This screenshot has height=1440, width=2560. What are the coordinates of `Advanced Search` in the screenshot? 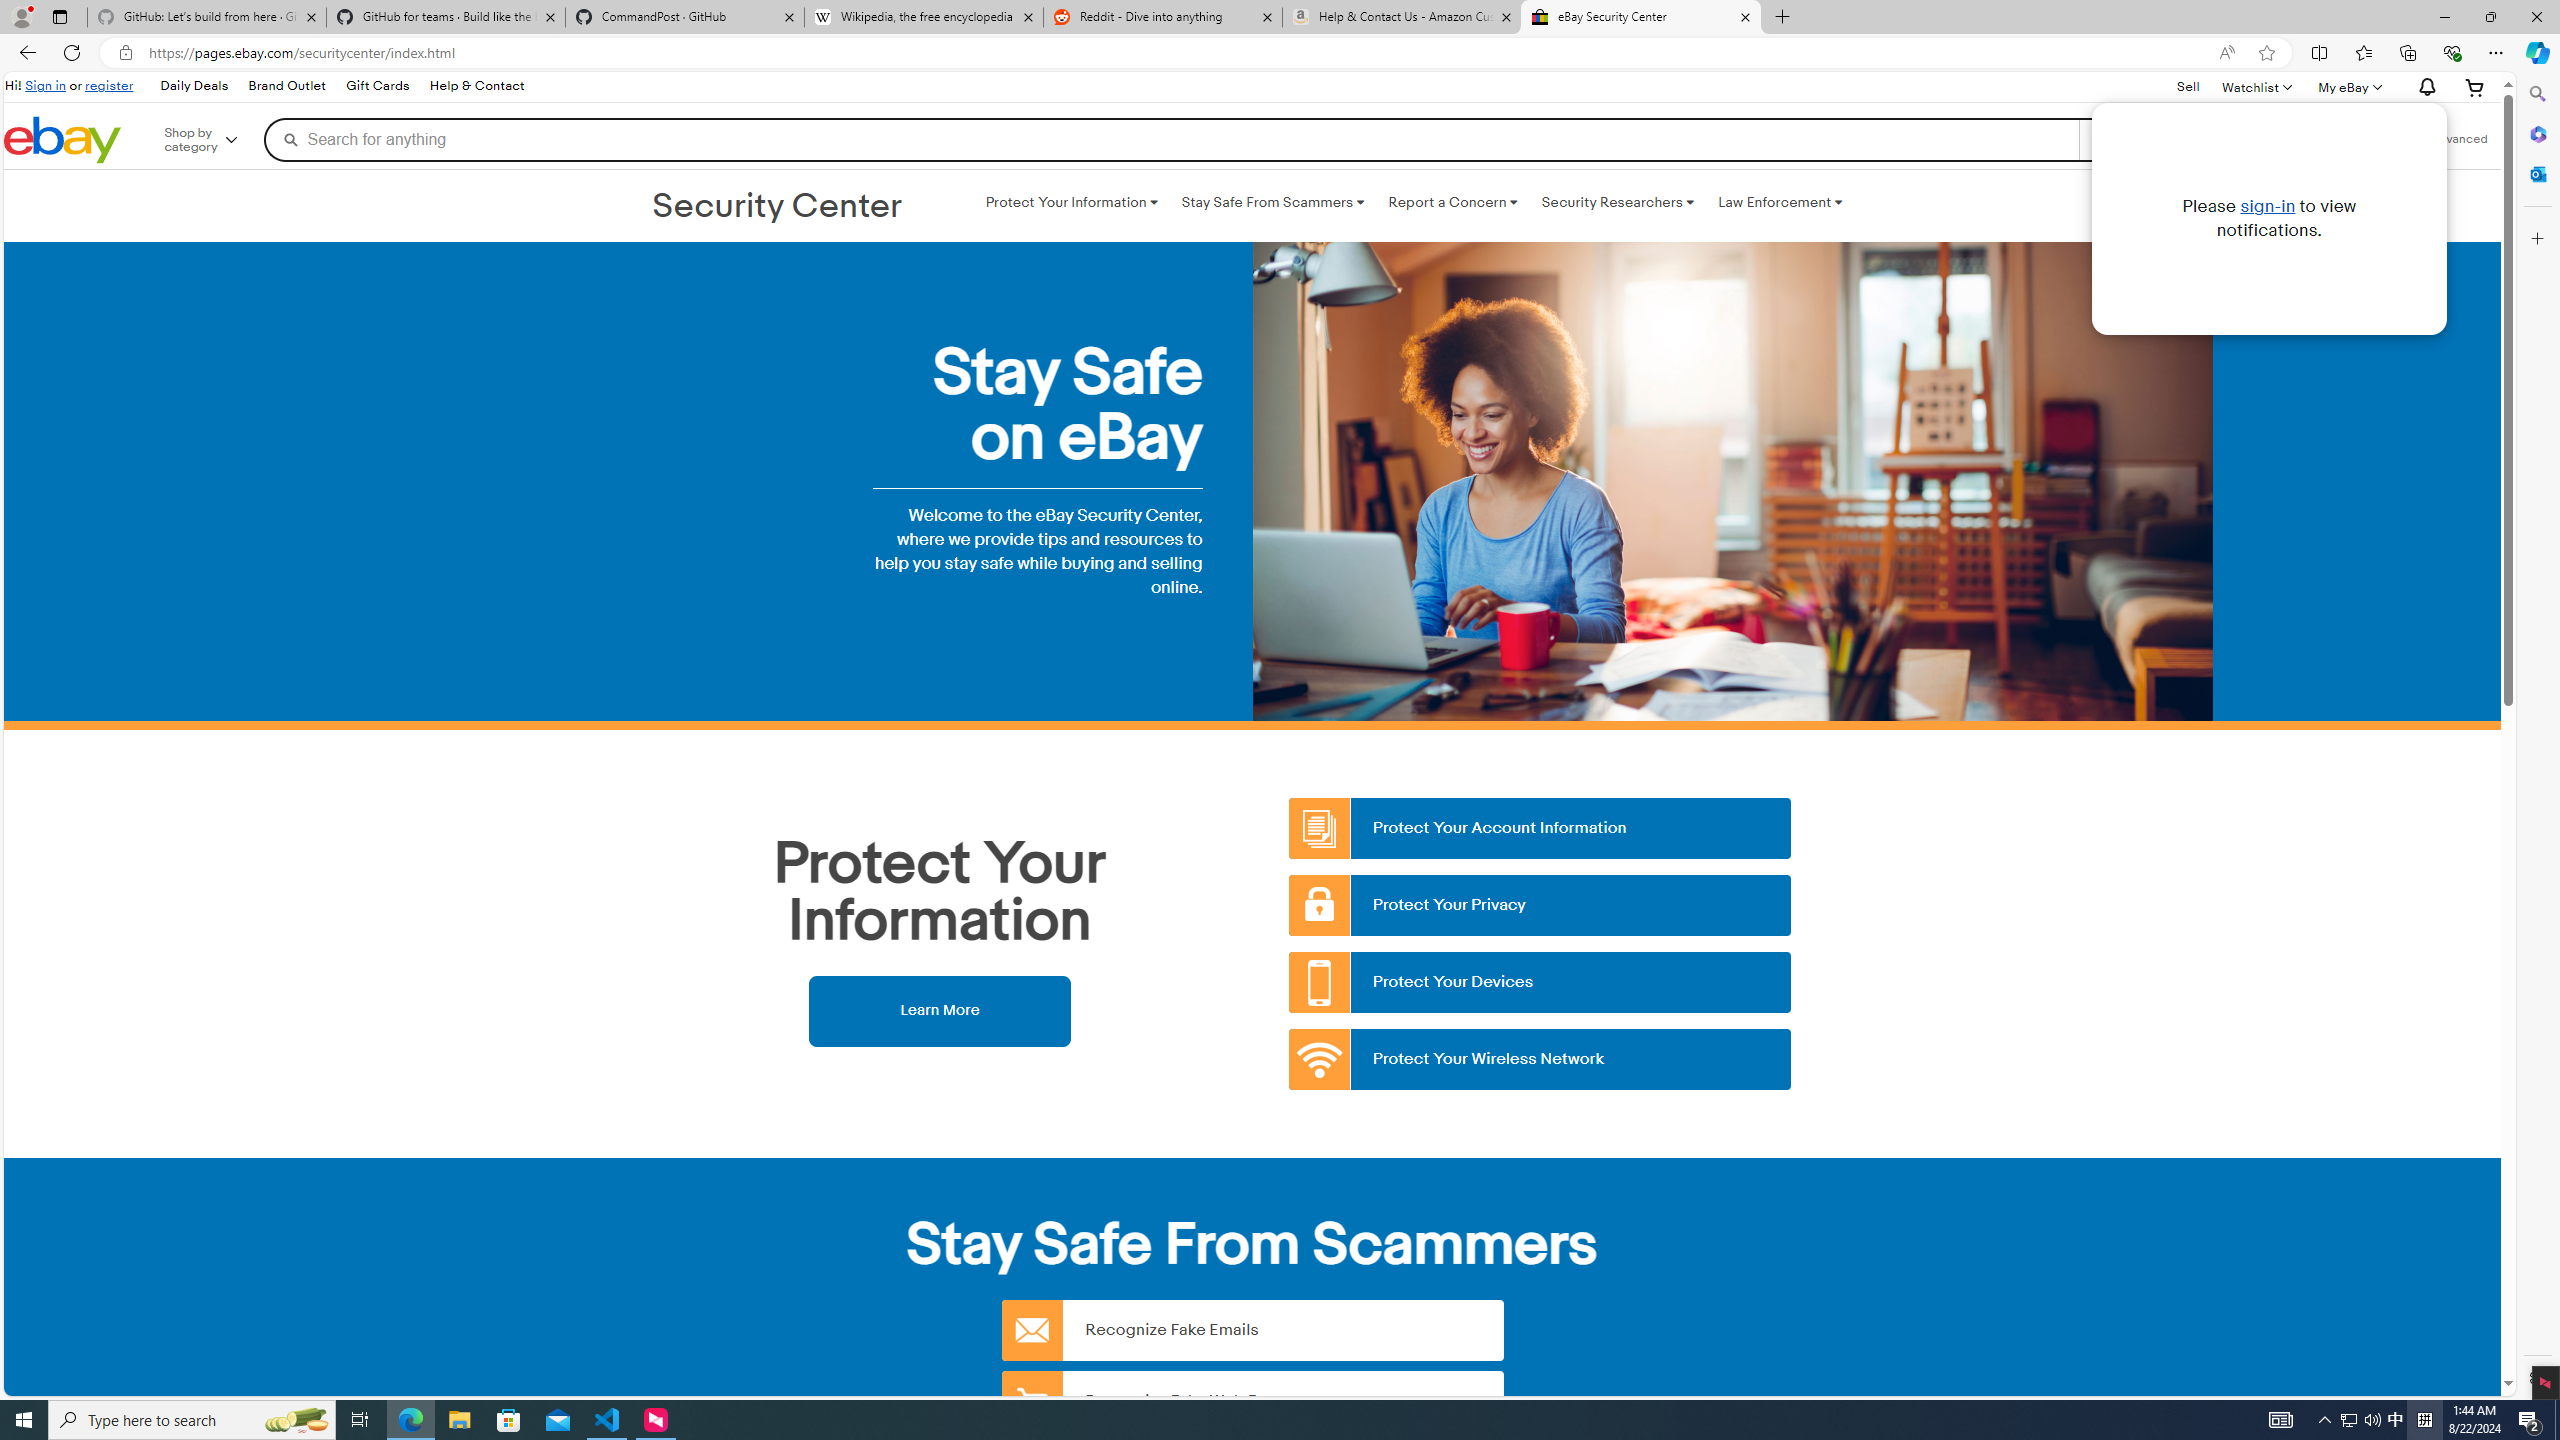 It's located at (2458, 139).